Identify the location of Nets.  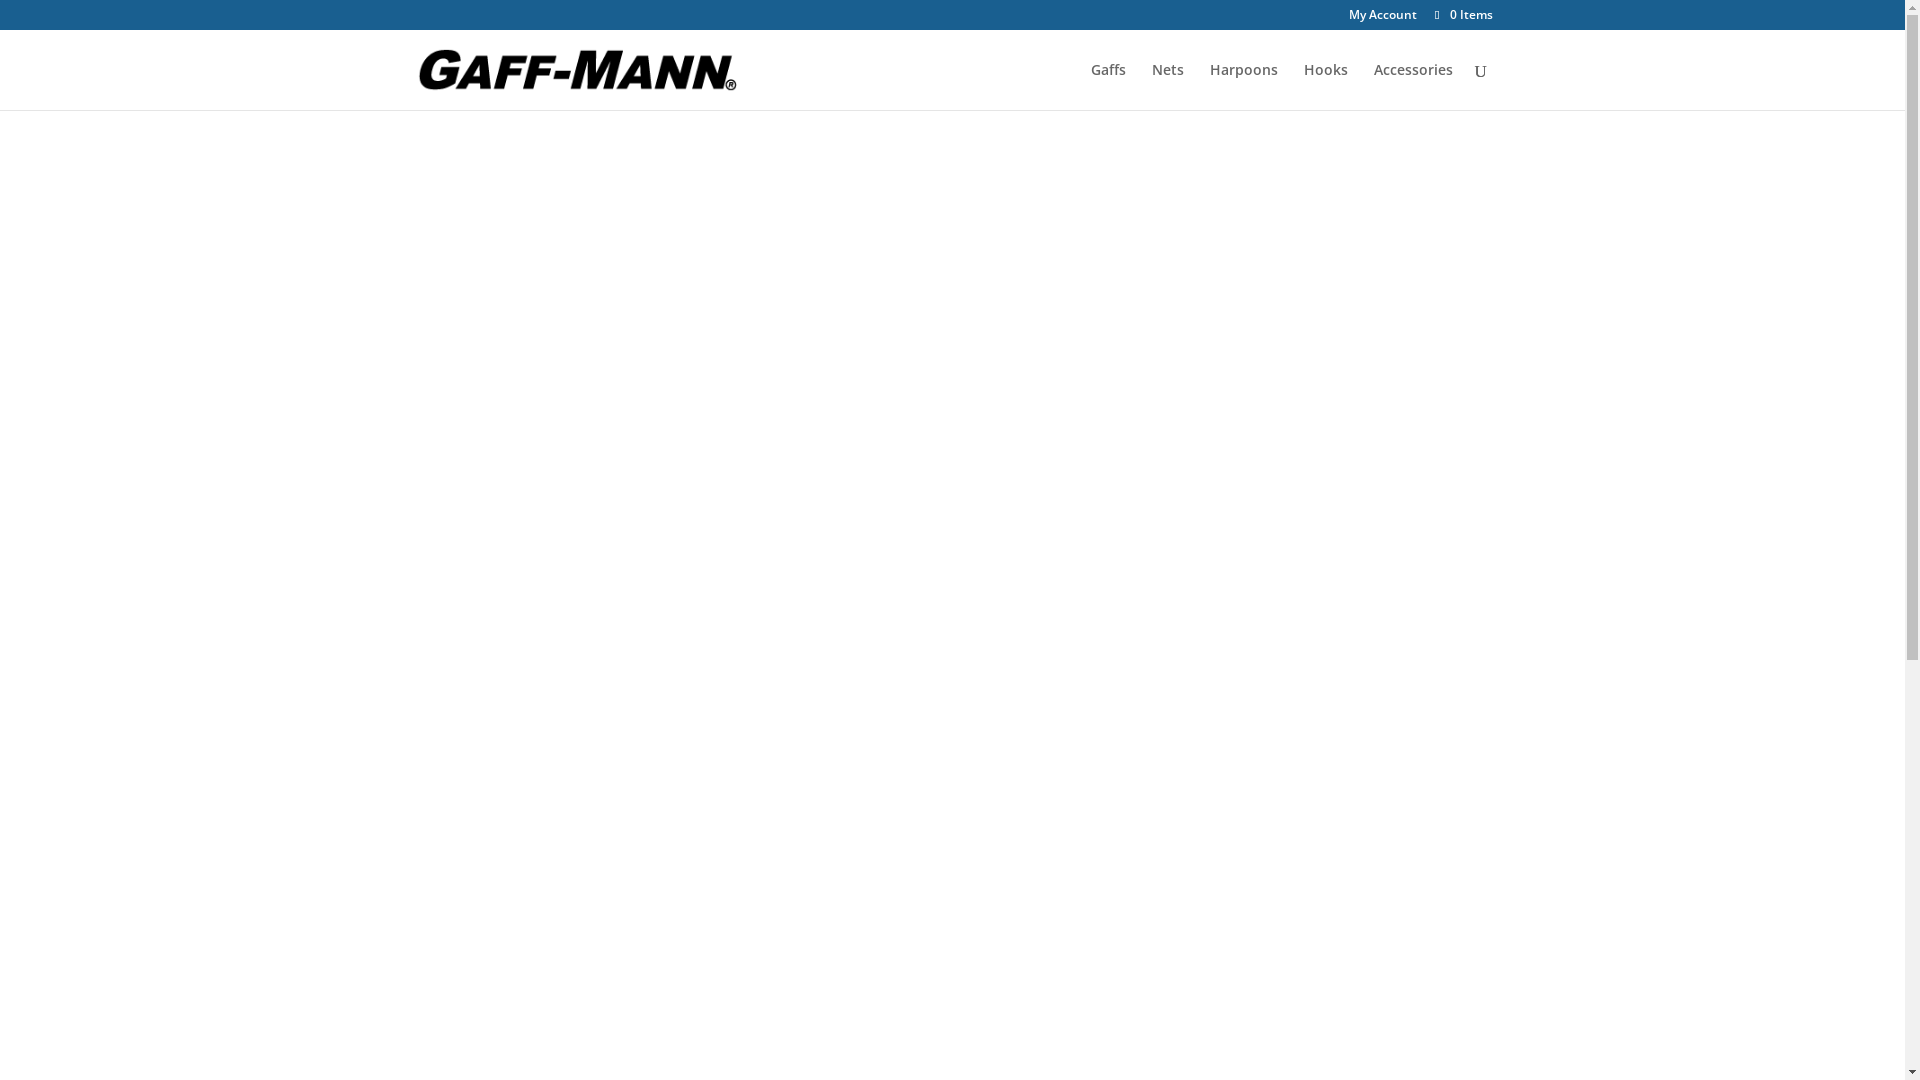
(1168, 86).